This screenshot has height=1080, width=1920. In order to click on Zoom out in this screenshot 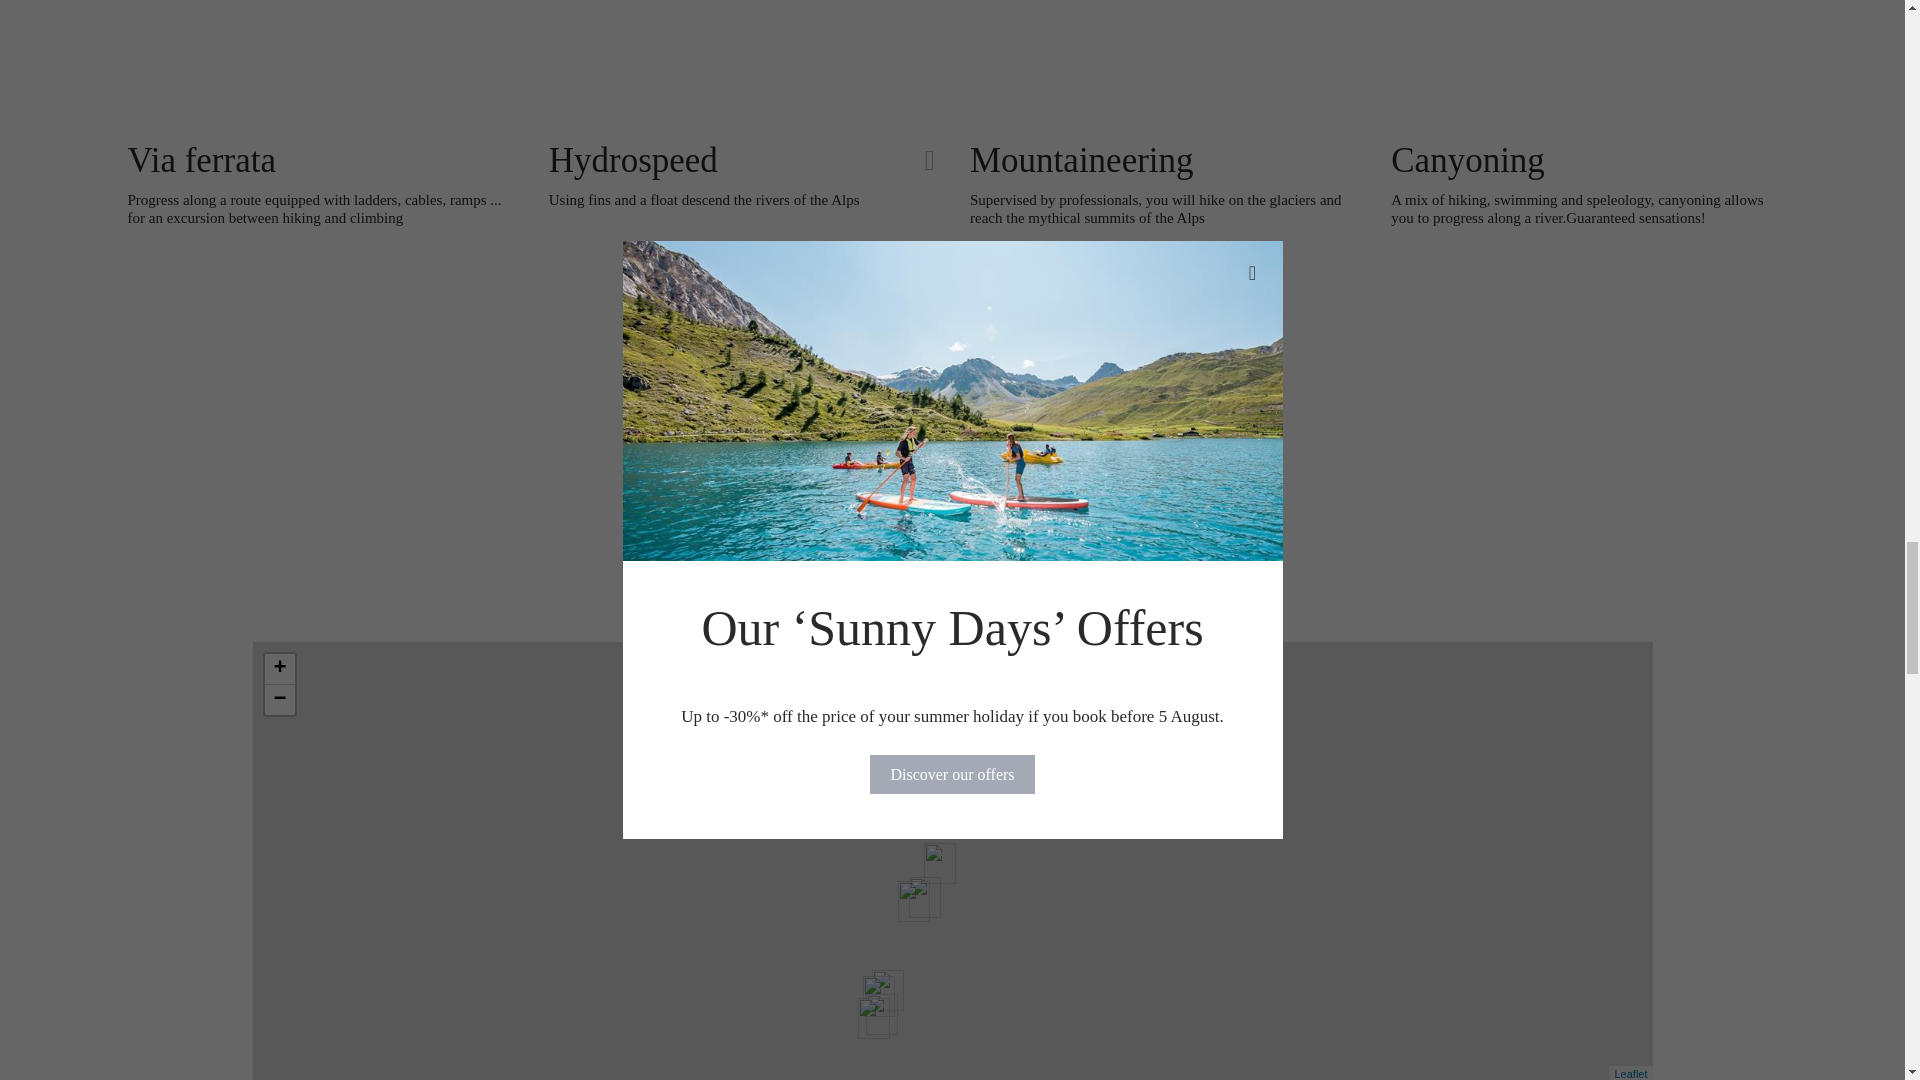, I will do `click(278, 699)`.